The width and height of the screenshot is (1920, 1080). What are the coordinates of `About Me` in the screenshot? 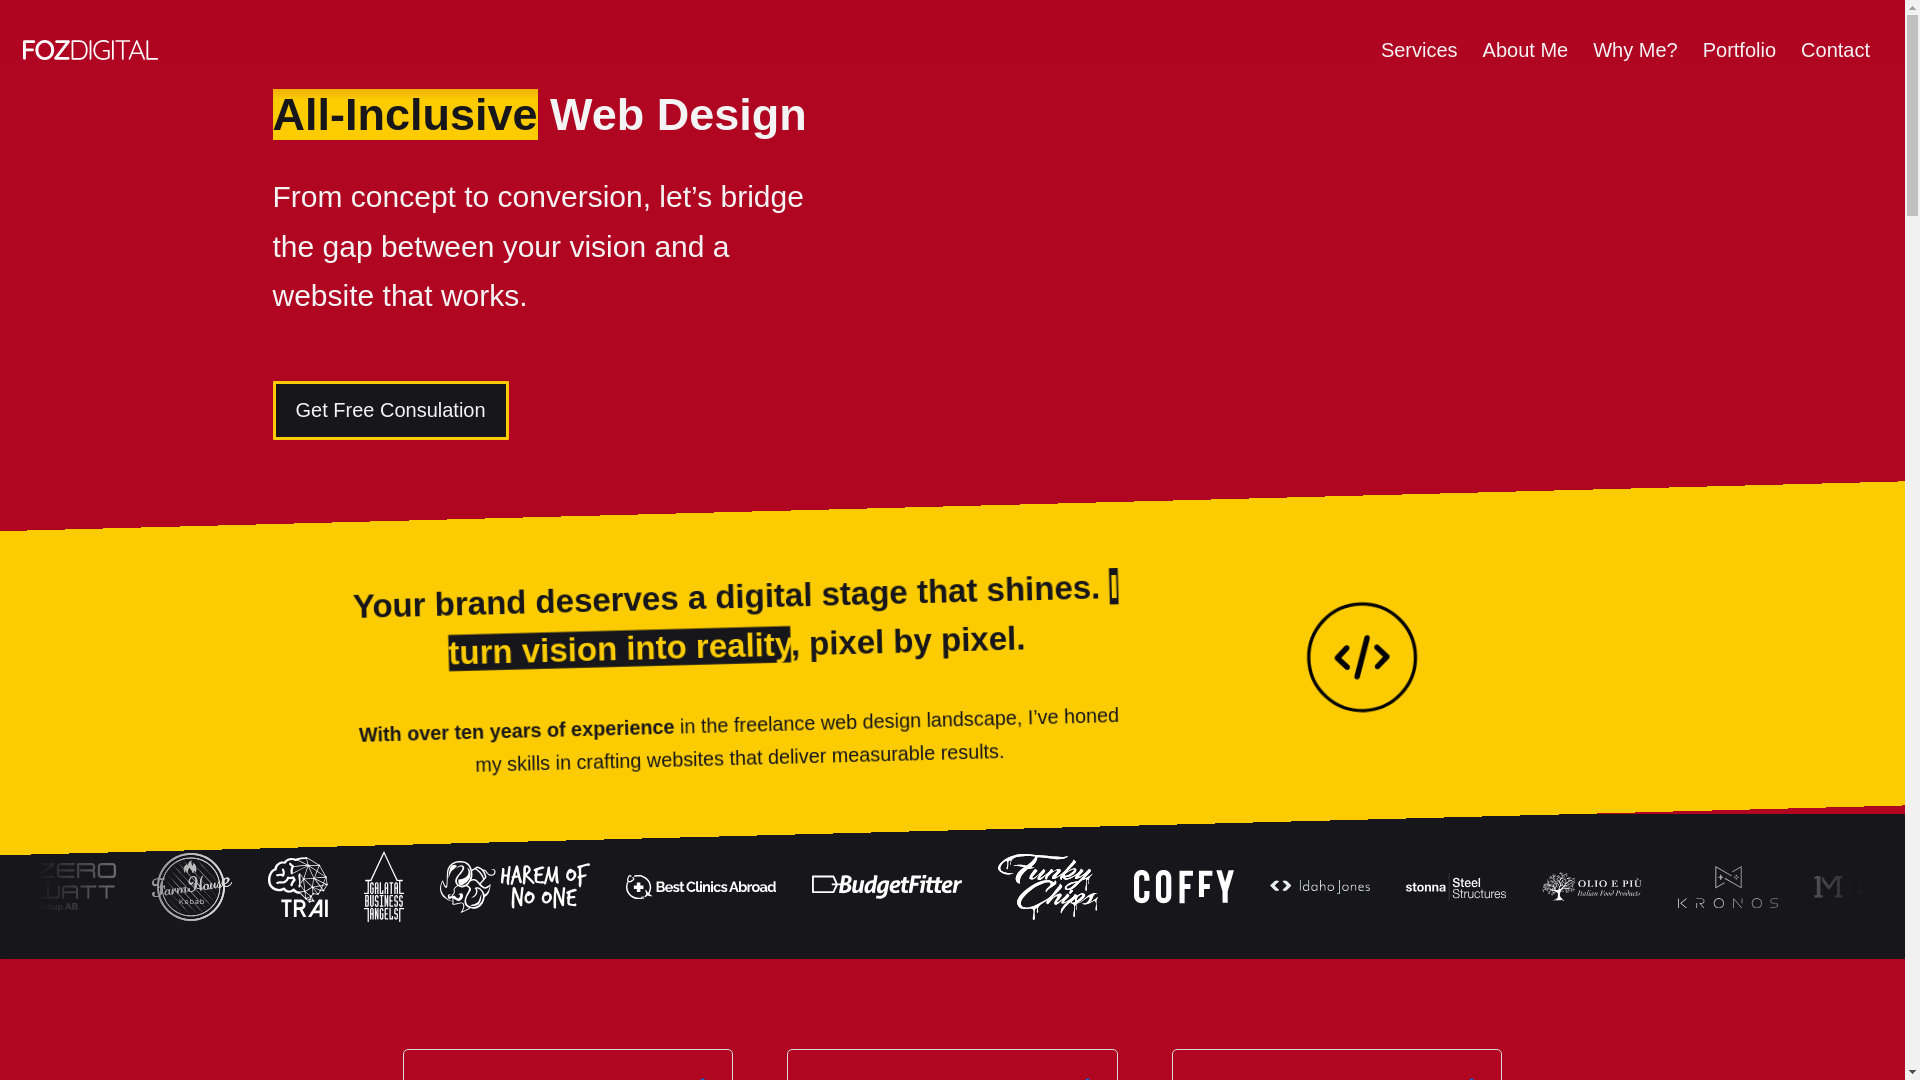 It's located at (1525, 50).